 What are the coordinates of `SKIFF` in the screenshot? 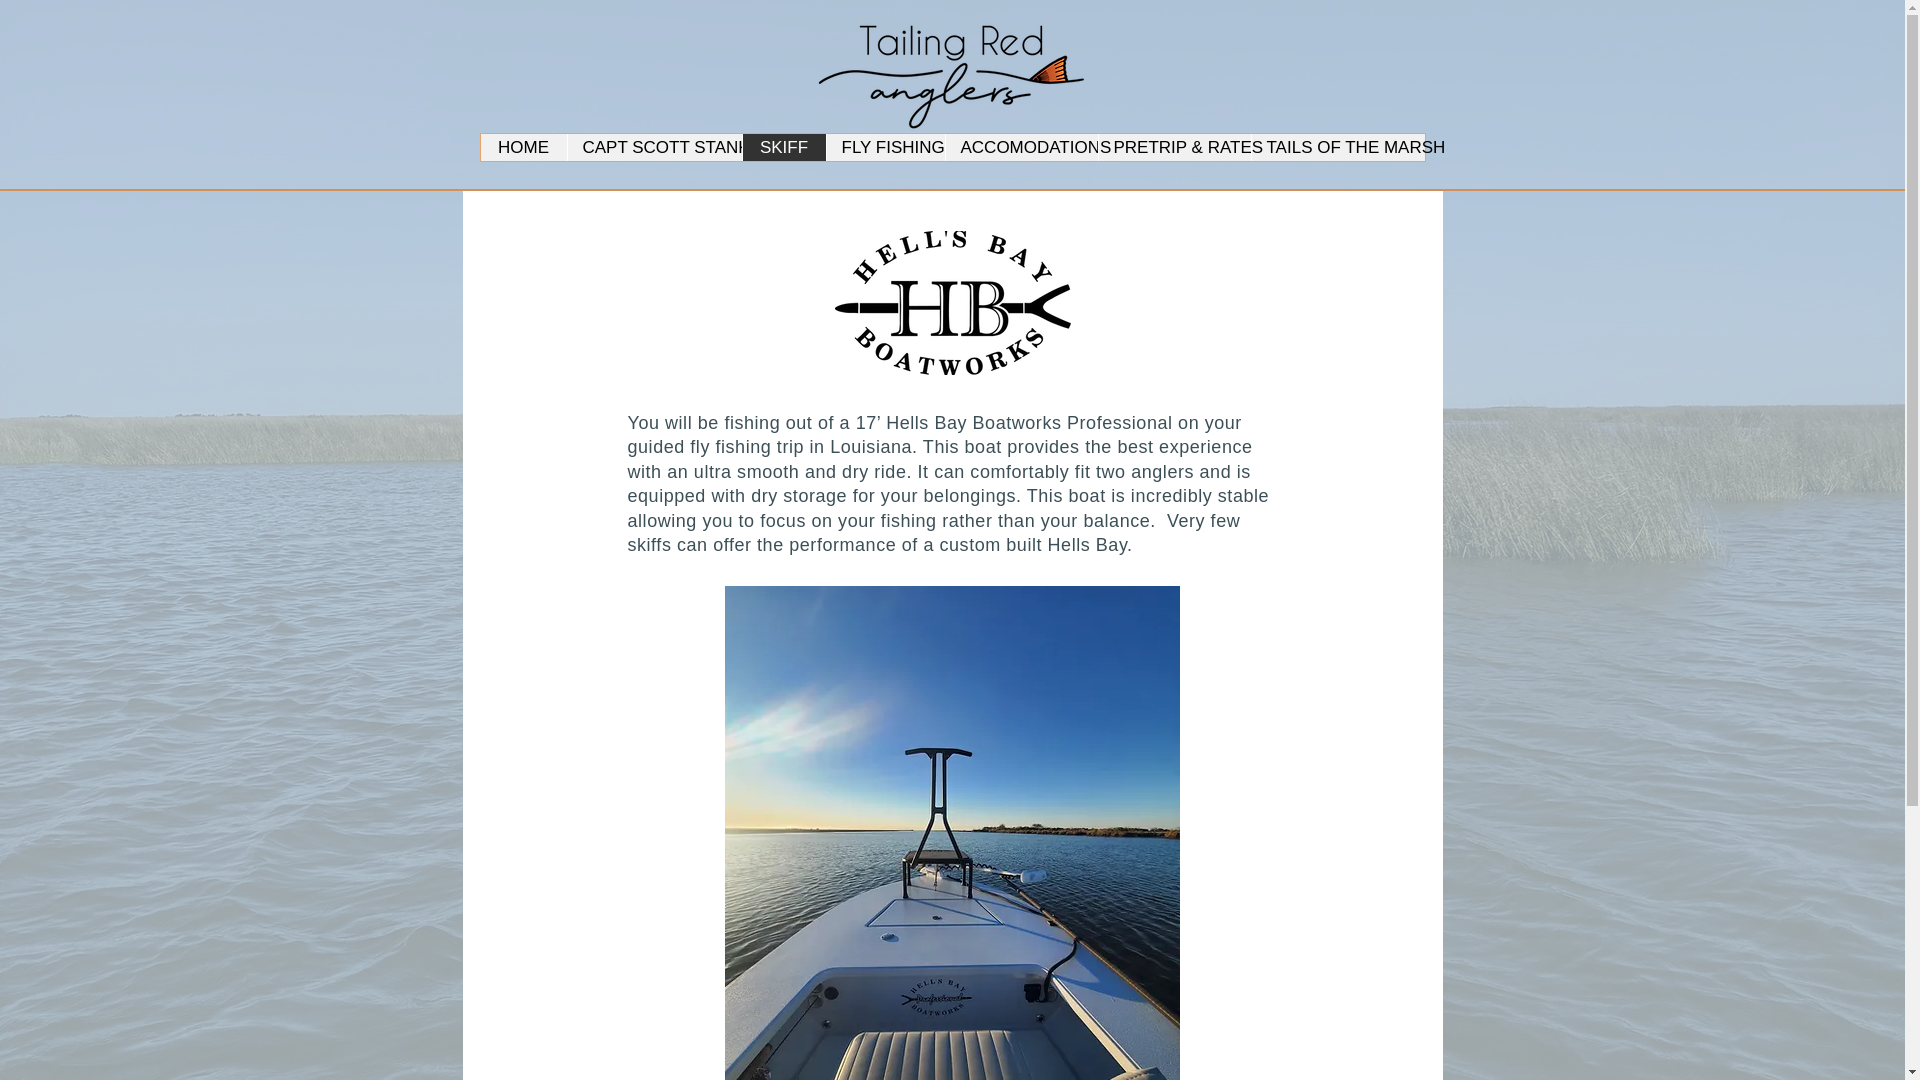 It's located at (783, 146).